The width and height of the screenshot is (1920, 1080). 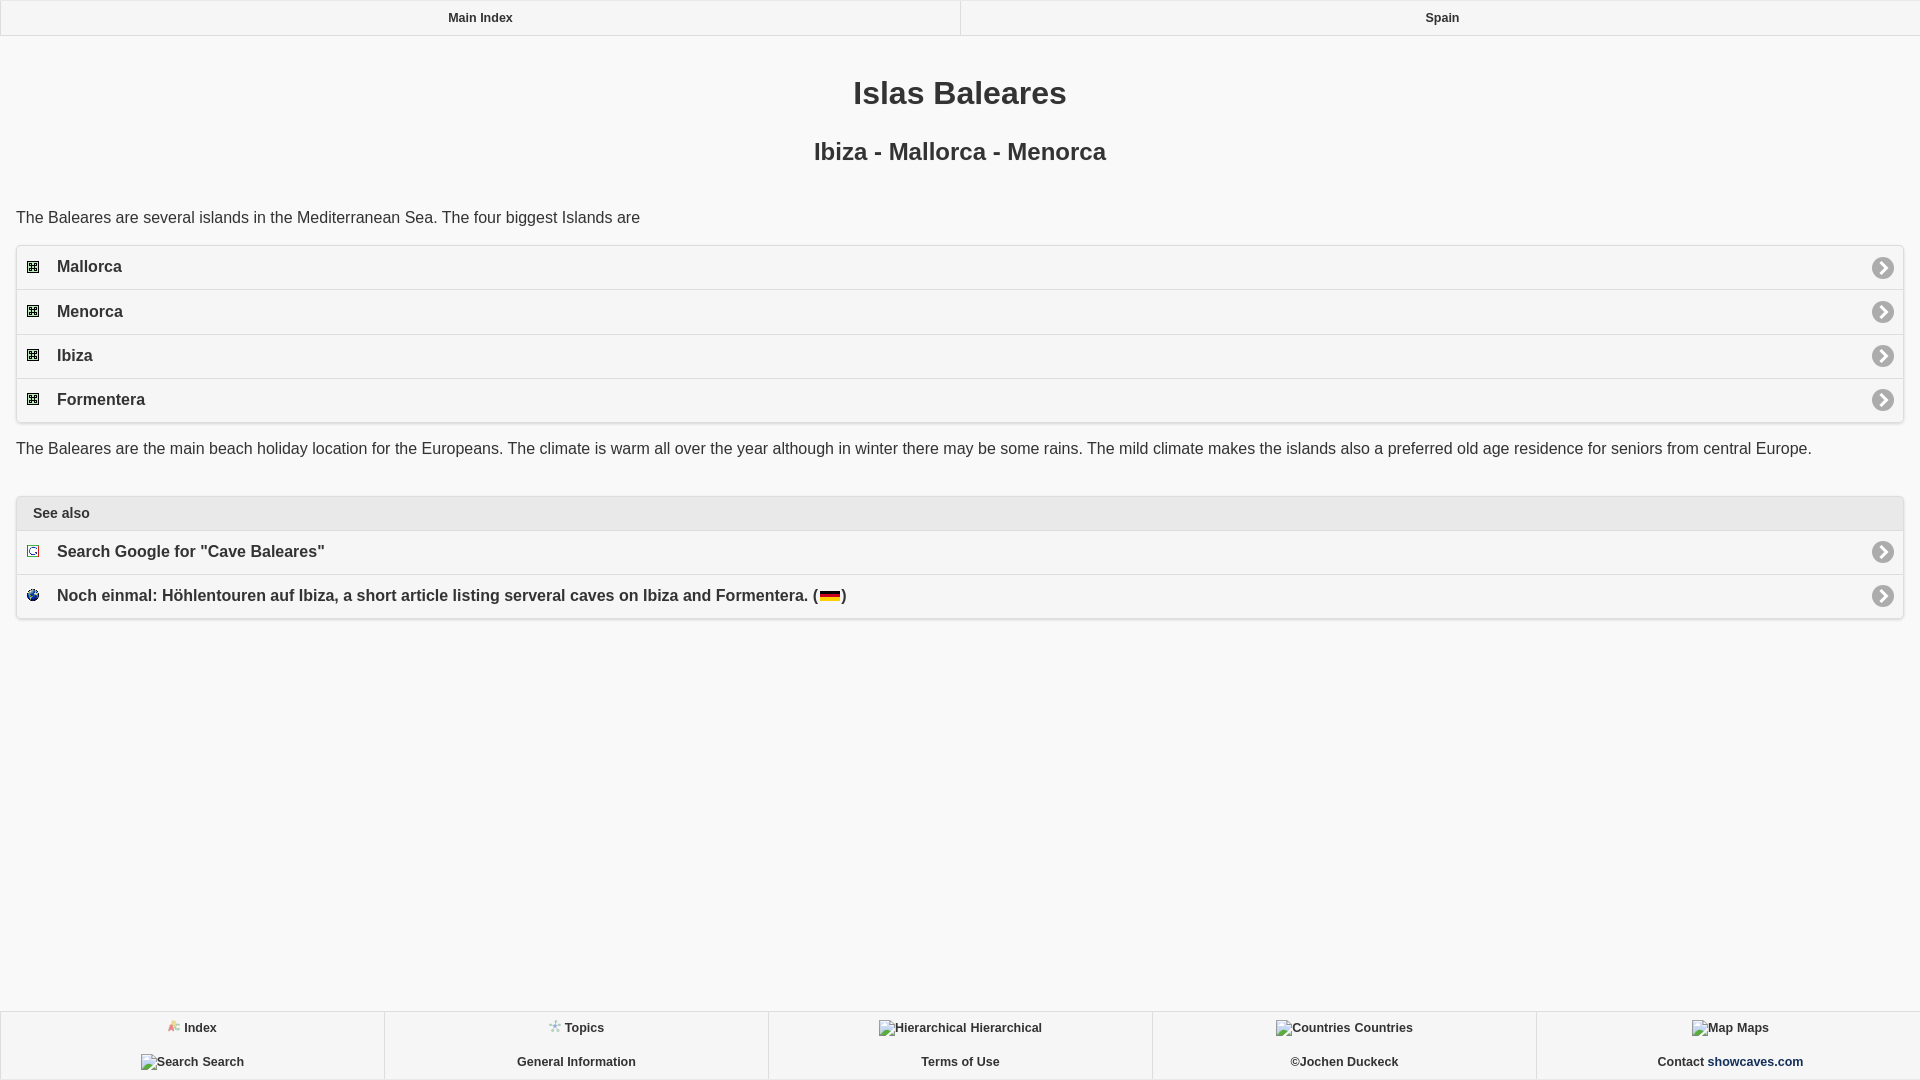 I want to click on Search Google for "Cave Baleares", so click(x=960, y=552).